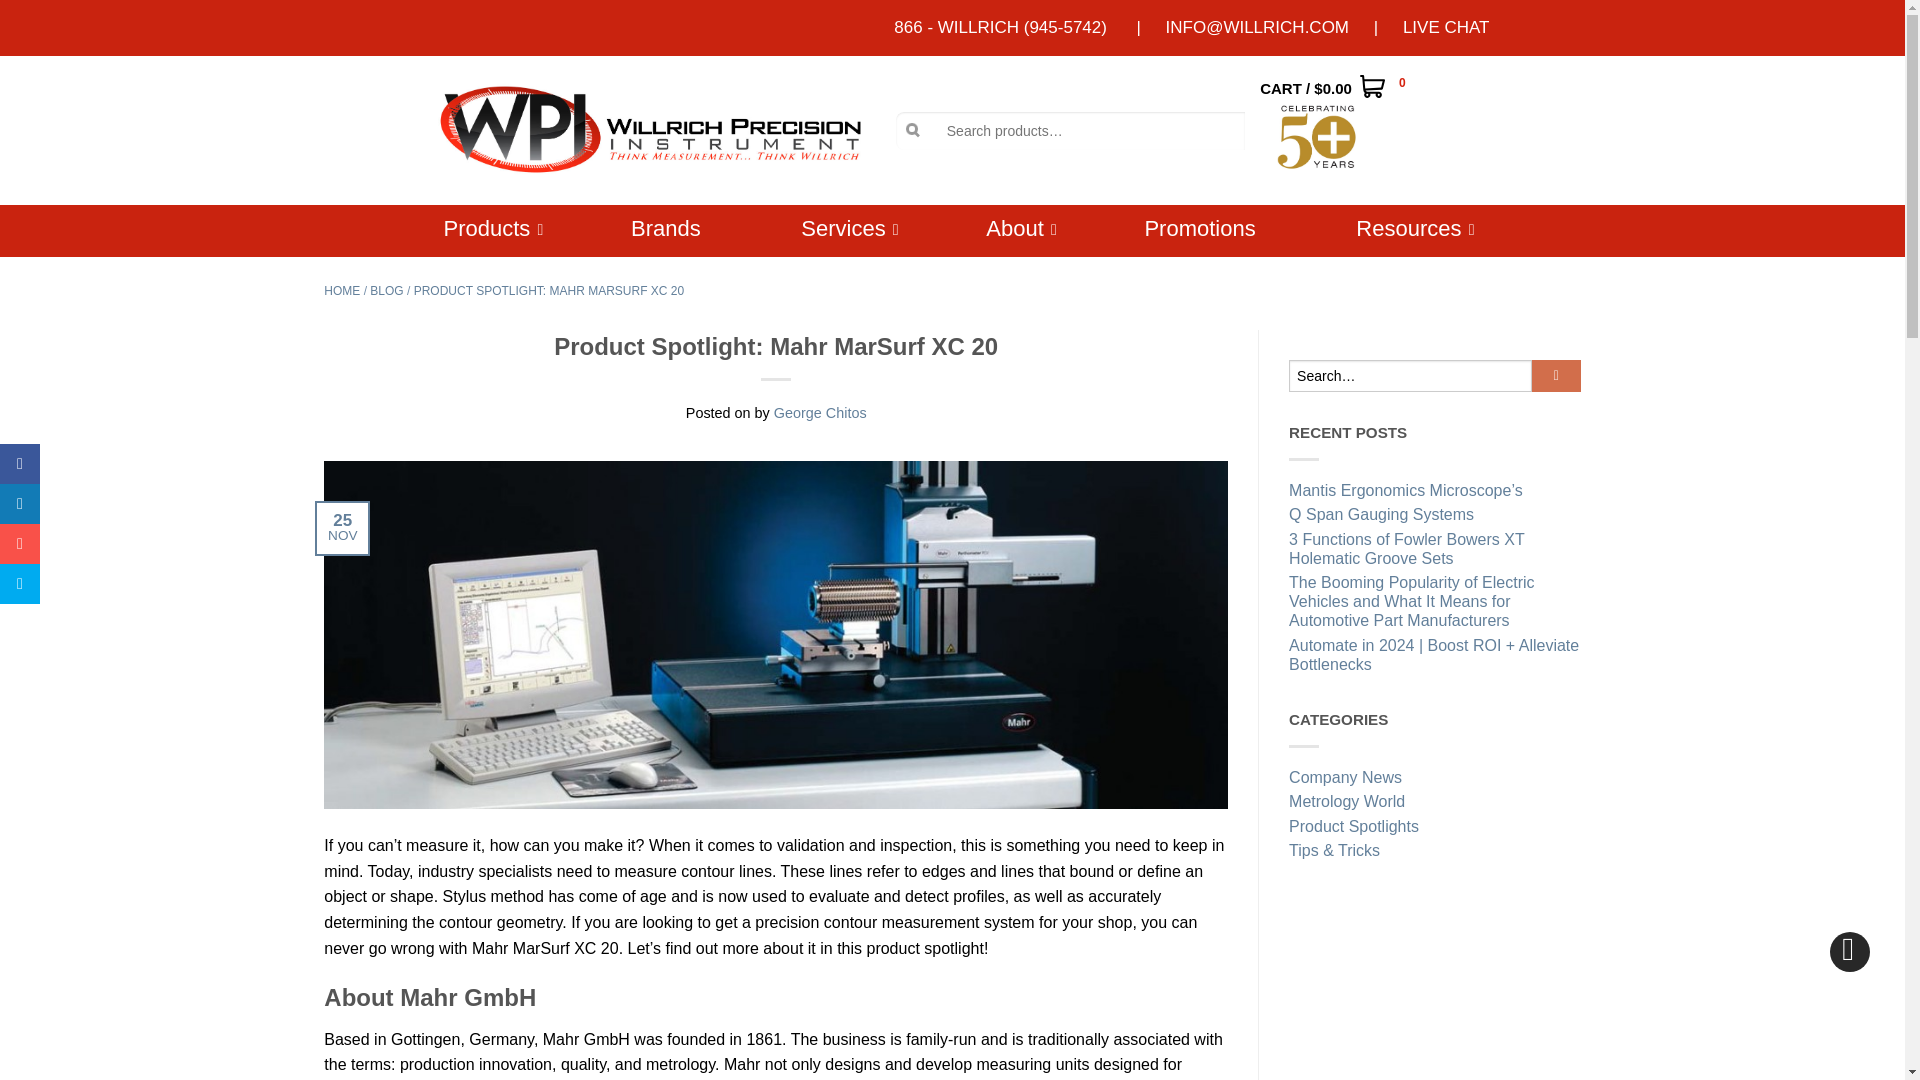 The image size is (1920, 1080). I want to click on LIVE CHAT, so click(1446, 28).